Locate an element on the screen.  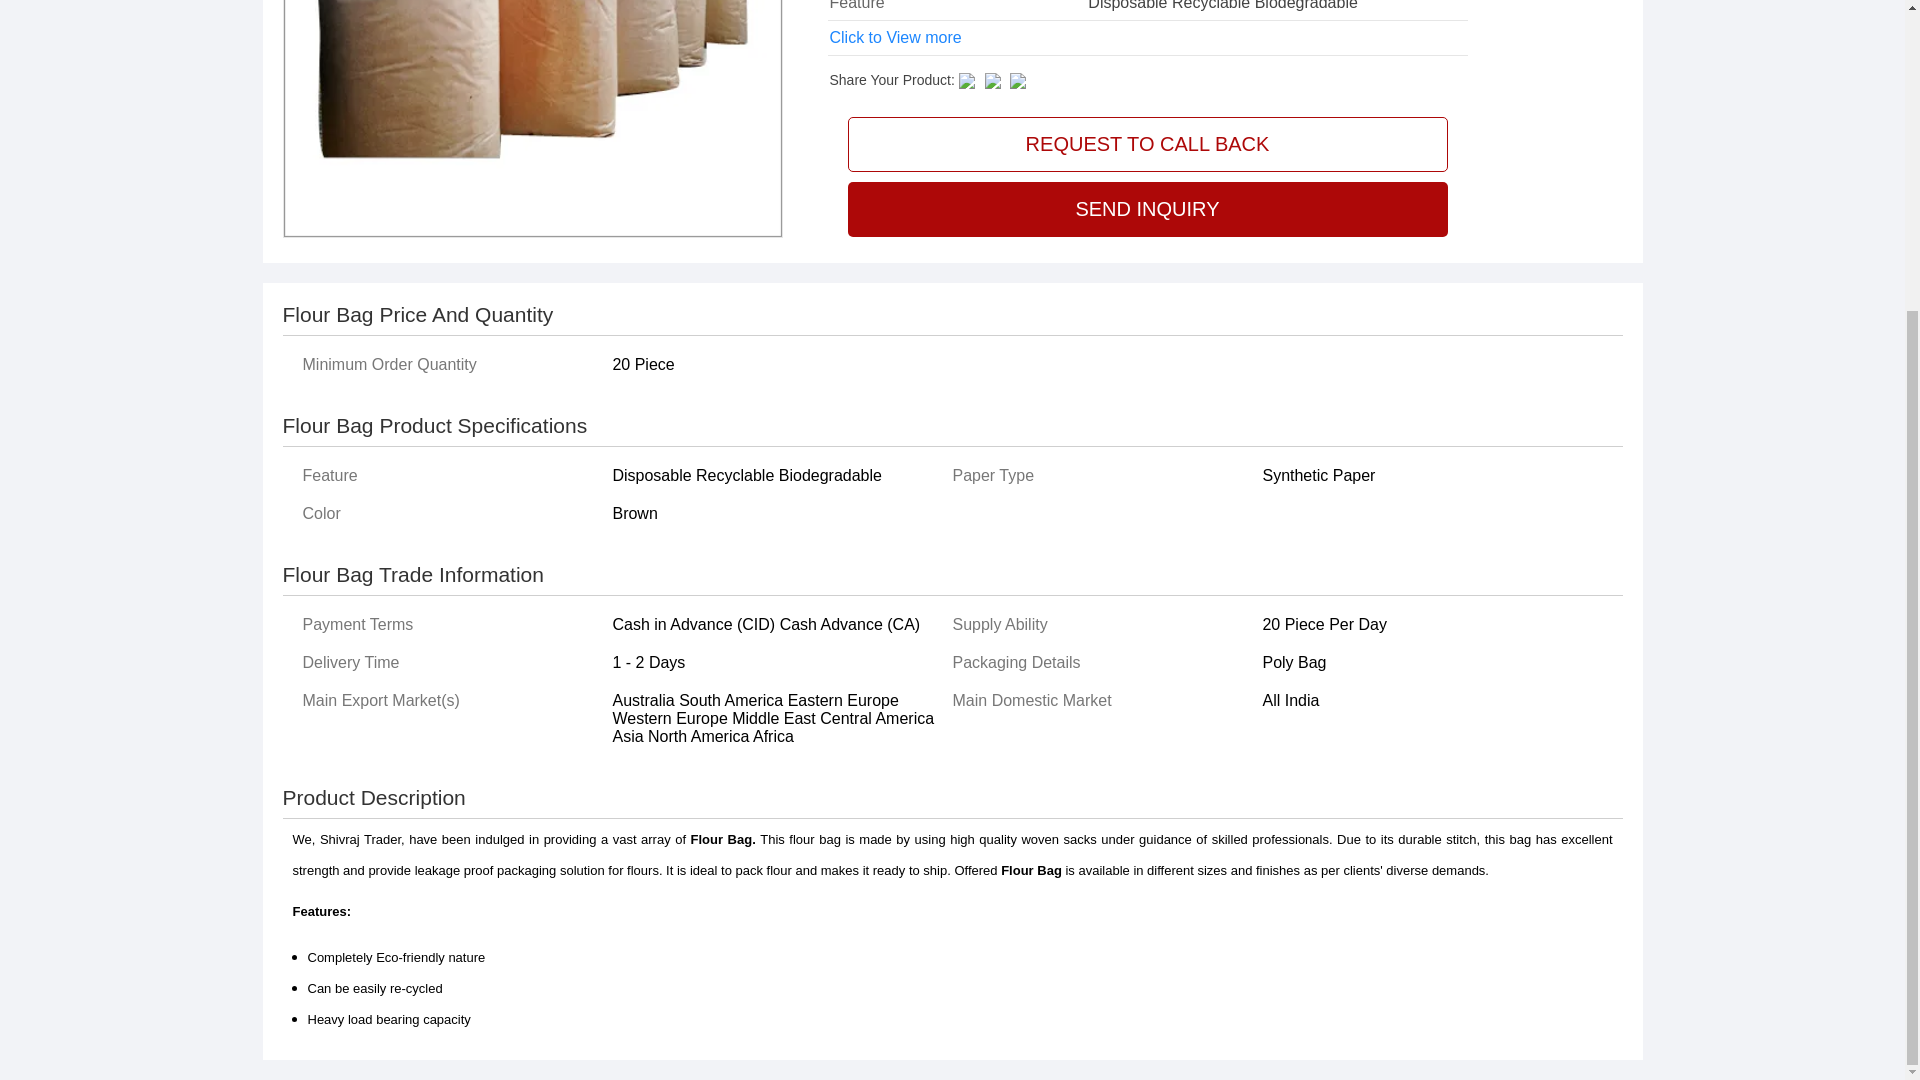
REQUEST TO CALL BACK is located at coordinates (1148, 144).